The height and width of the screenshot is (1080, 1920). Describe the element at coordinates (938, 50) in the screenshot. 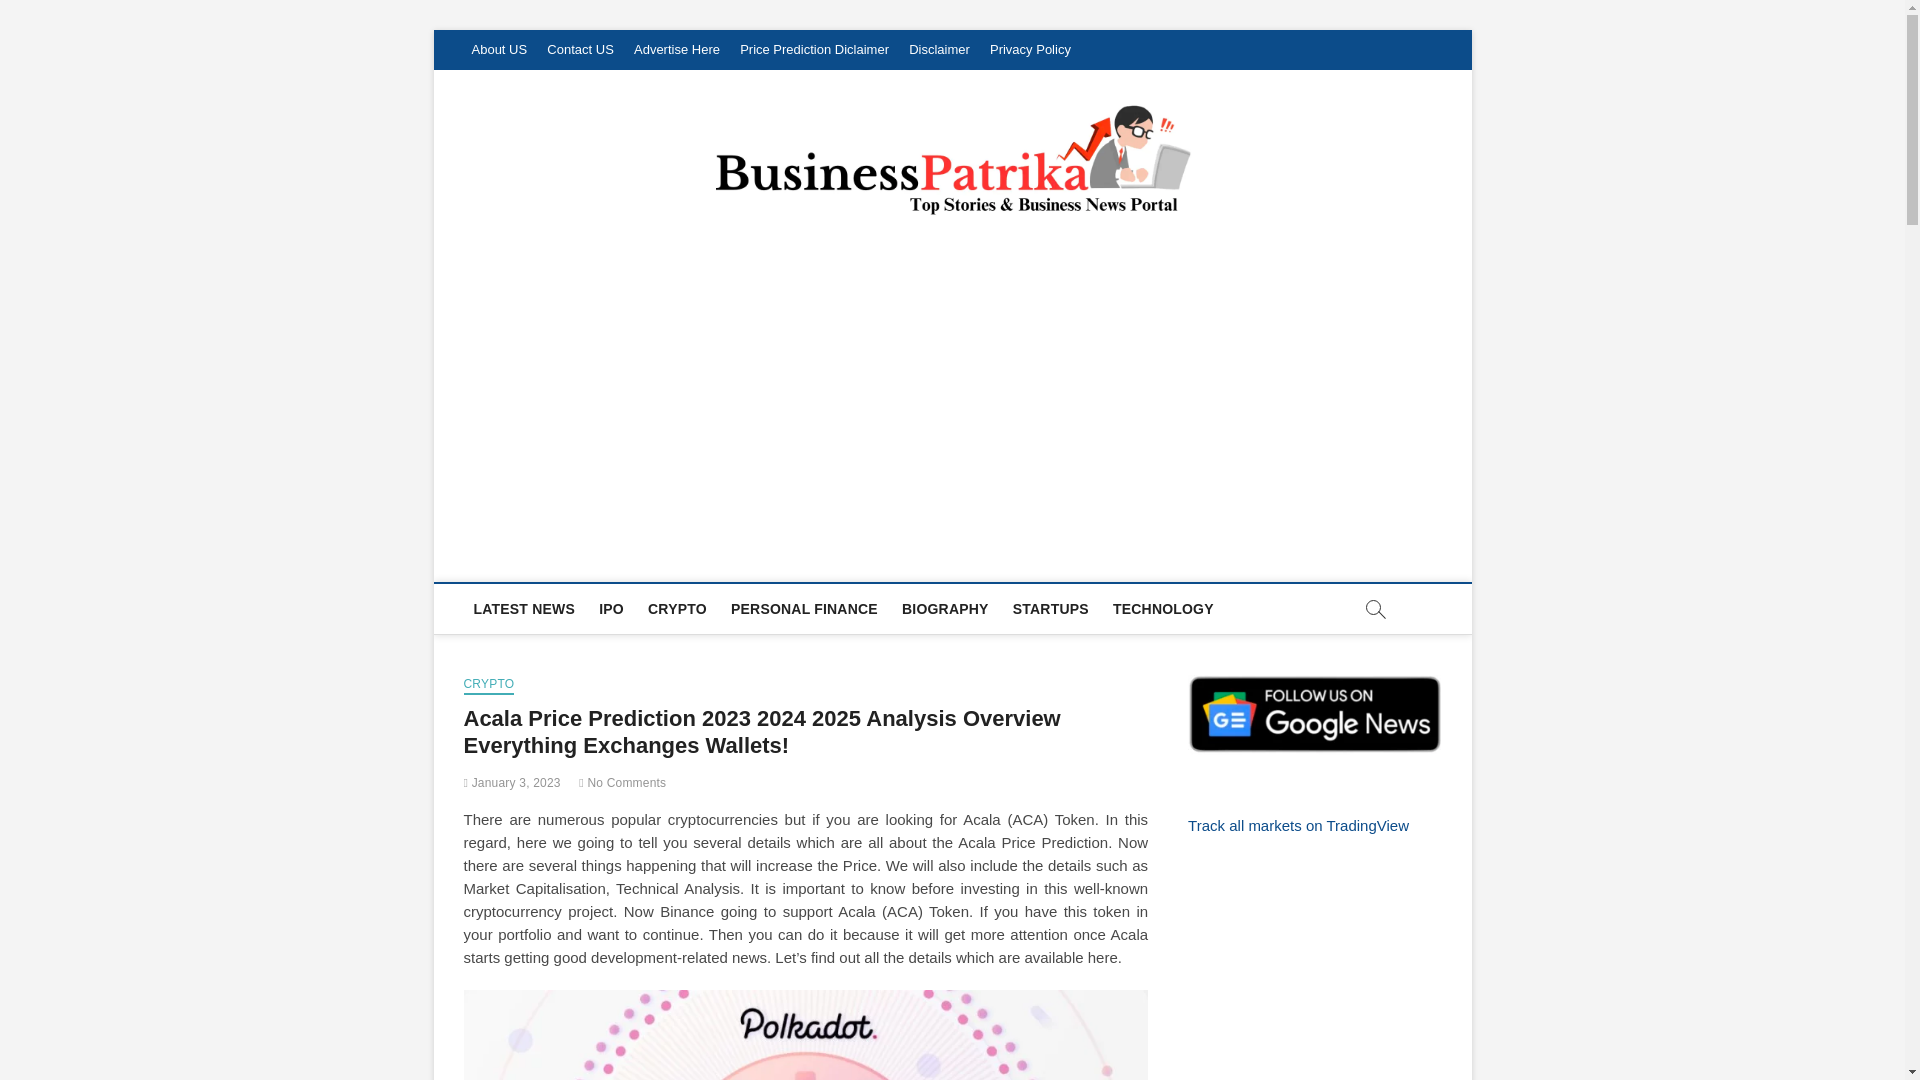

I see `Disclaimer` at that location.